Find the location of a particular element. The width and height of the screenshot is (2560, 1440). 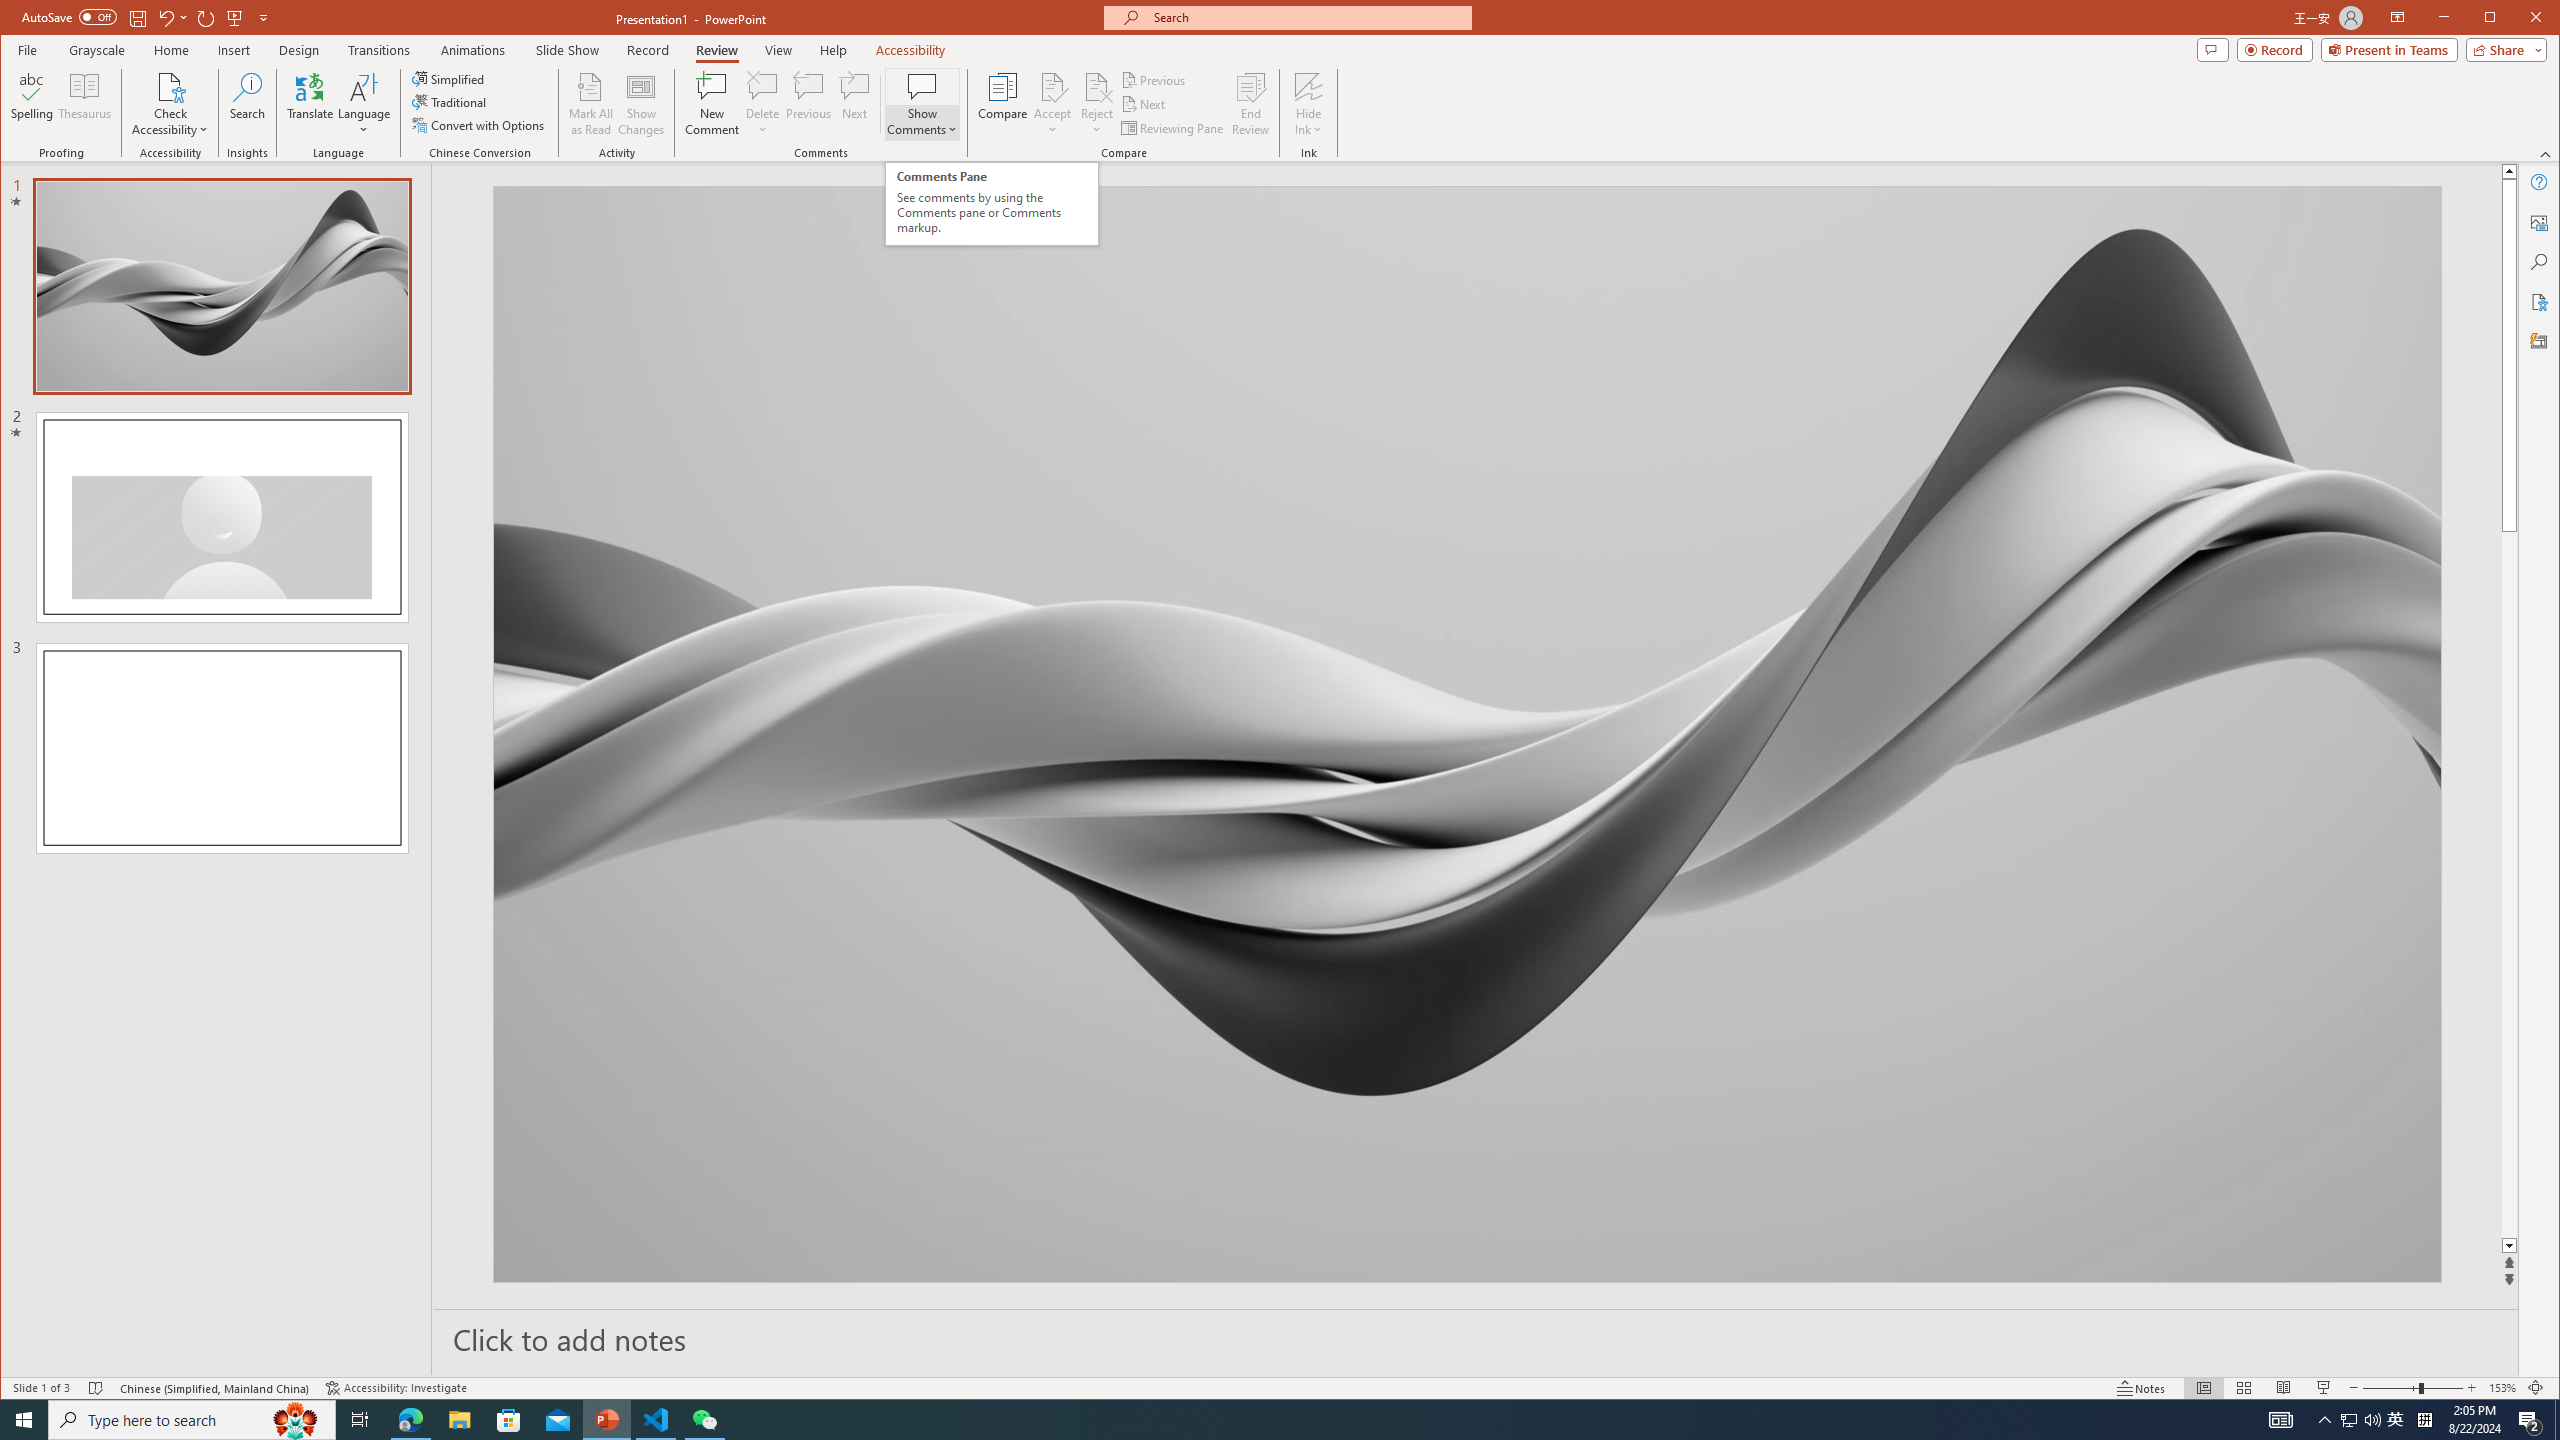

Mark All as Read is located at coordinates (590, 104).